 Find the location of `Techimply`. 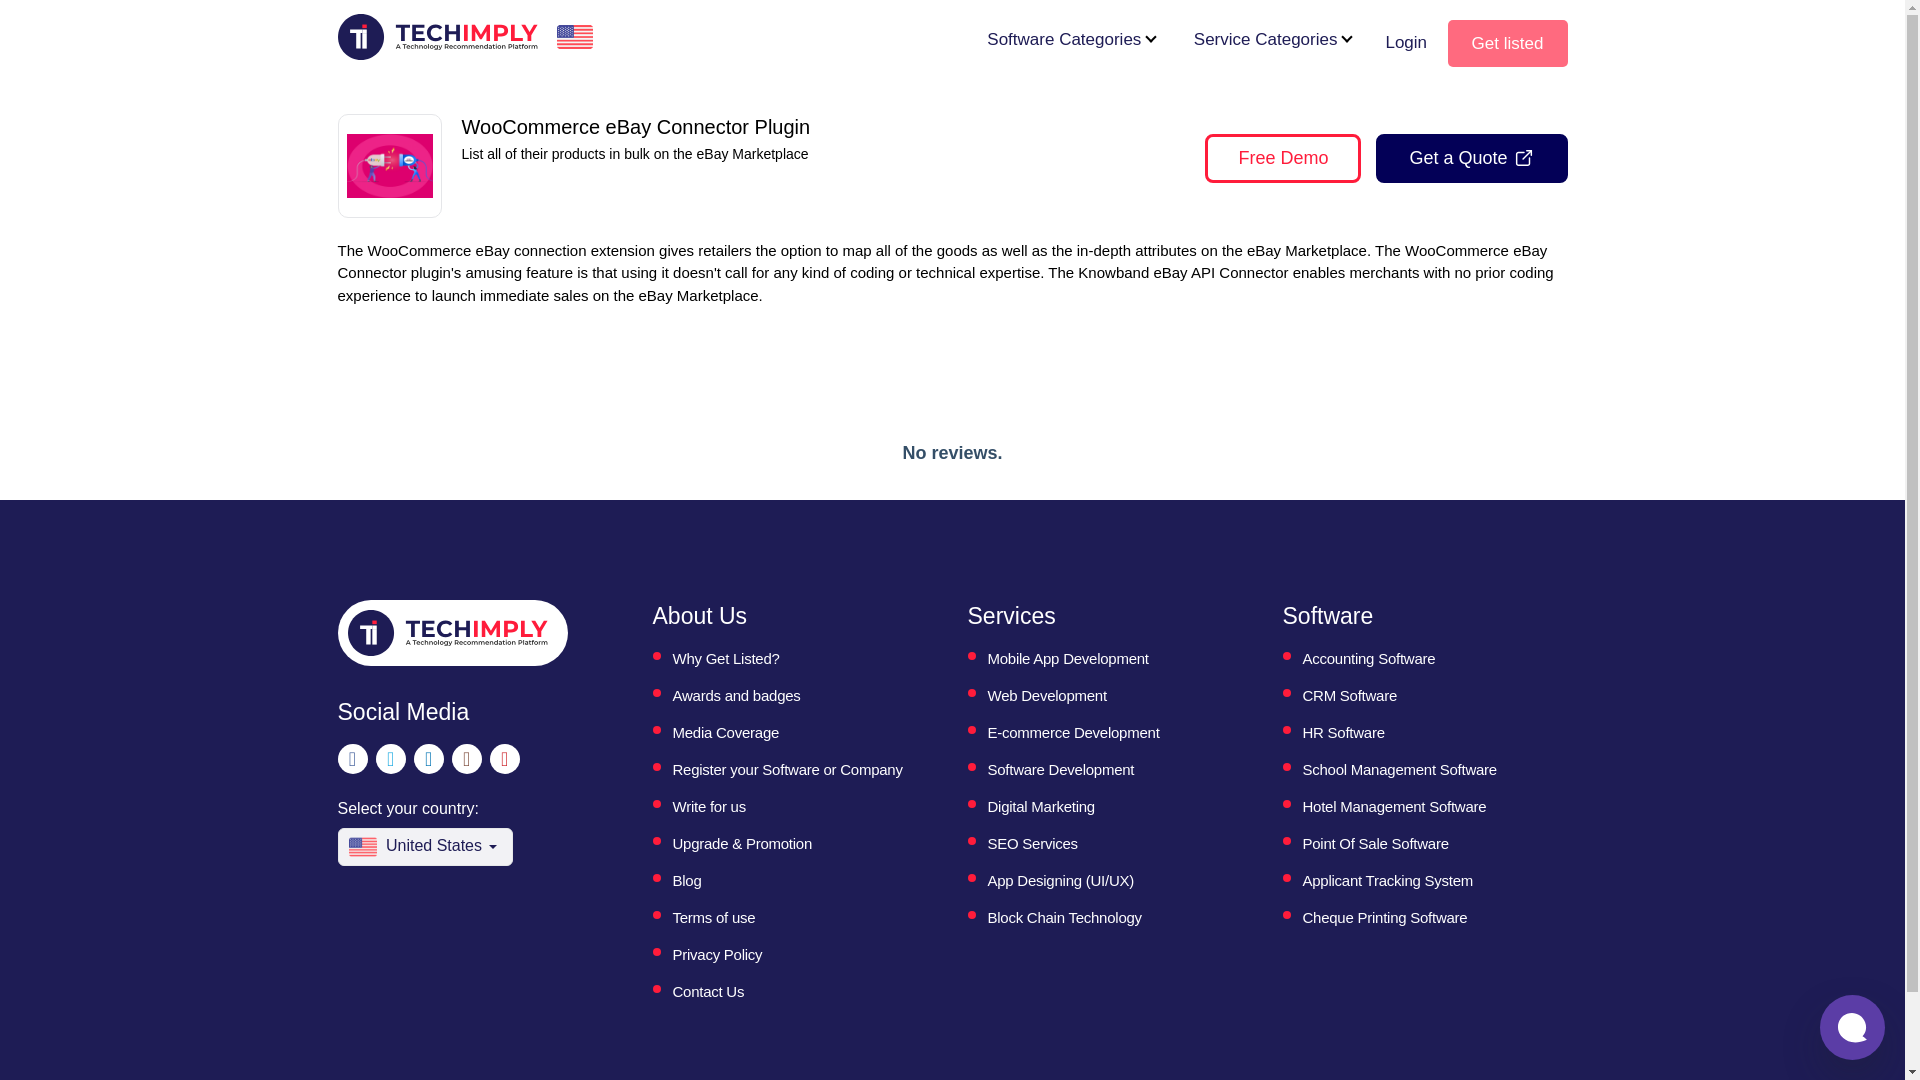

Techimply is located at coordinates (437, 36).